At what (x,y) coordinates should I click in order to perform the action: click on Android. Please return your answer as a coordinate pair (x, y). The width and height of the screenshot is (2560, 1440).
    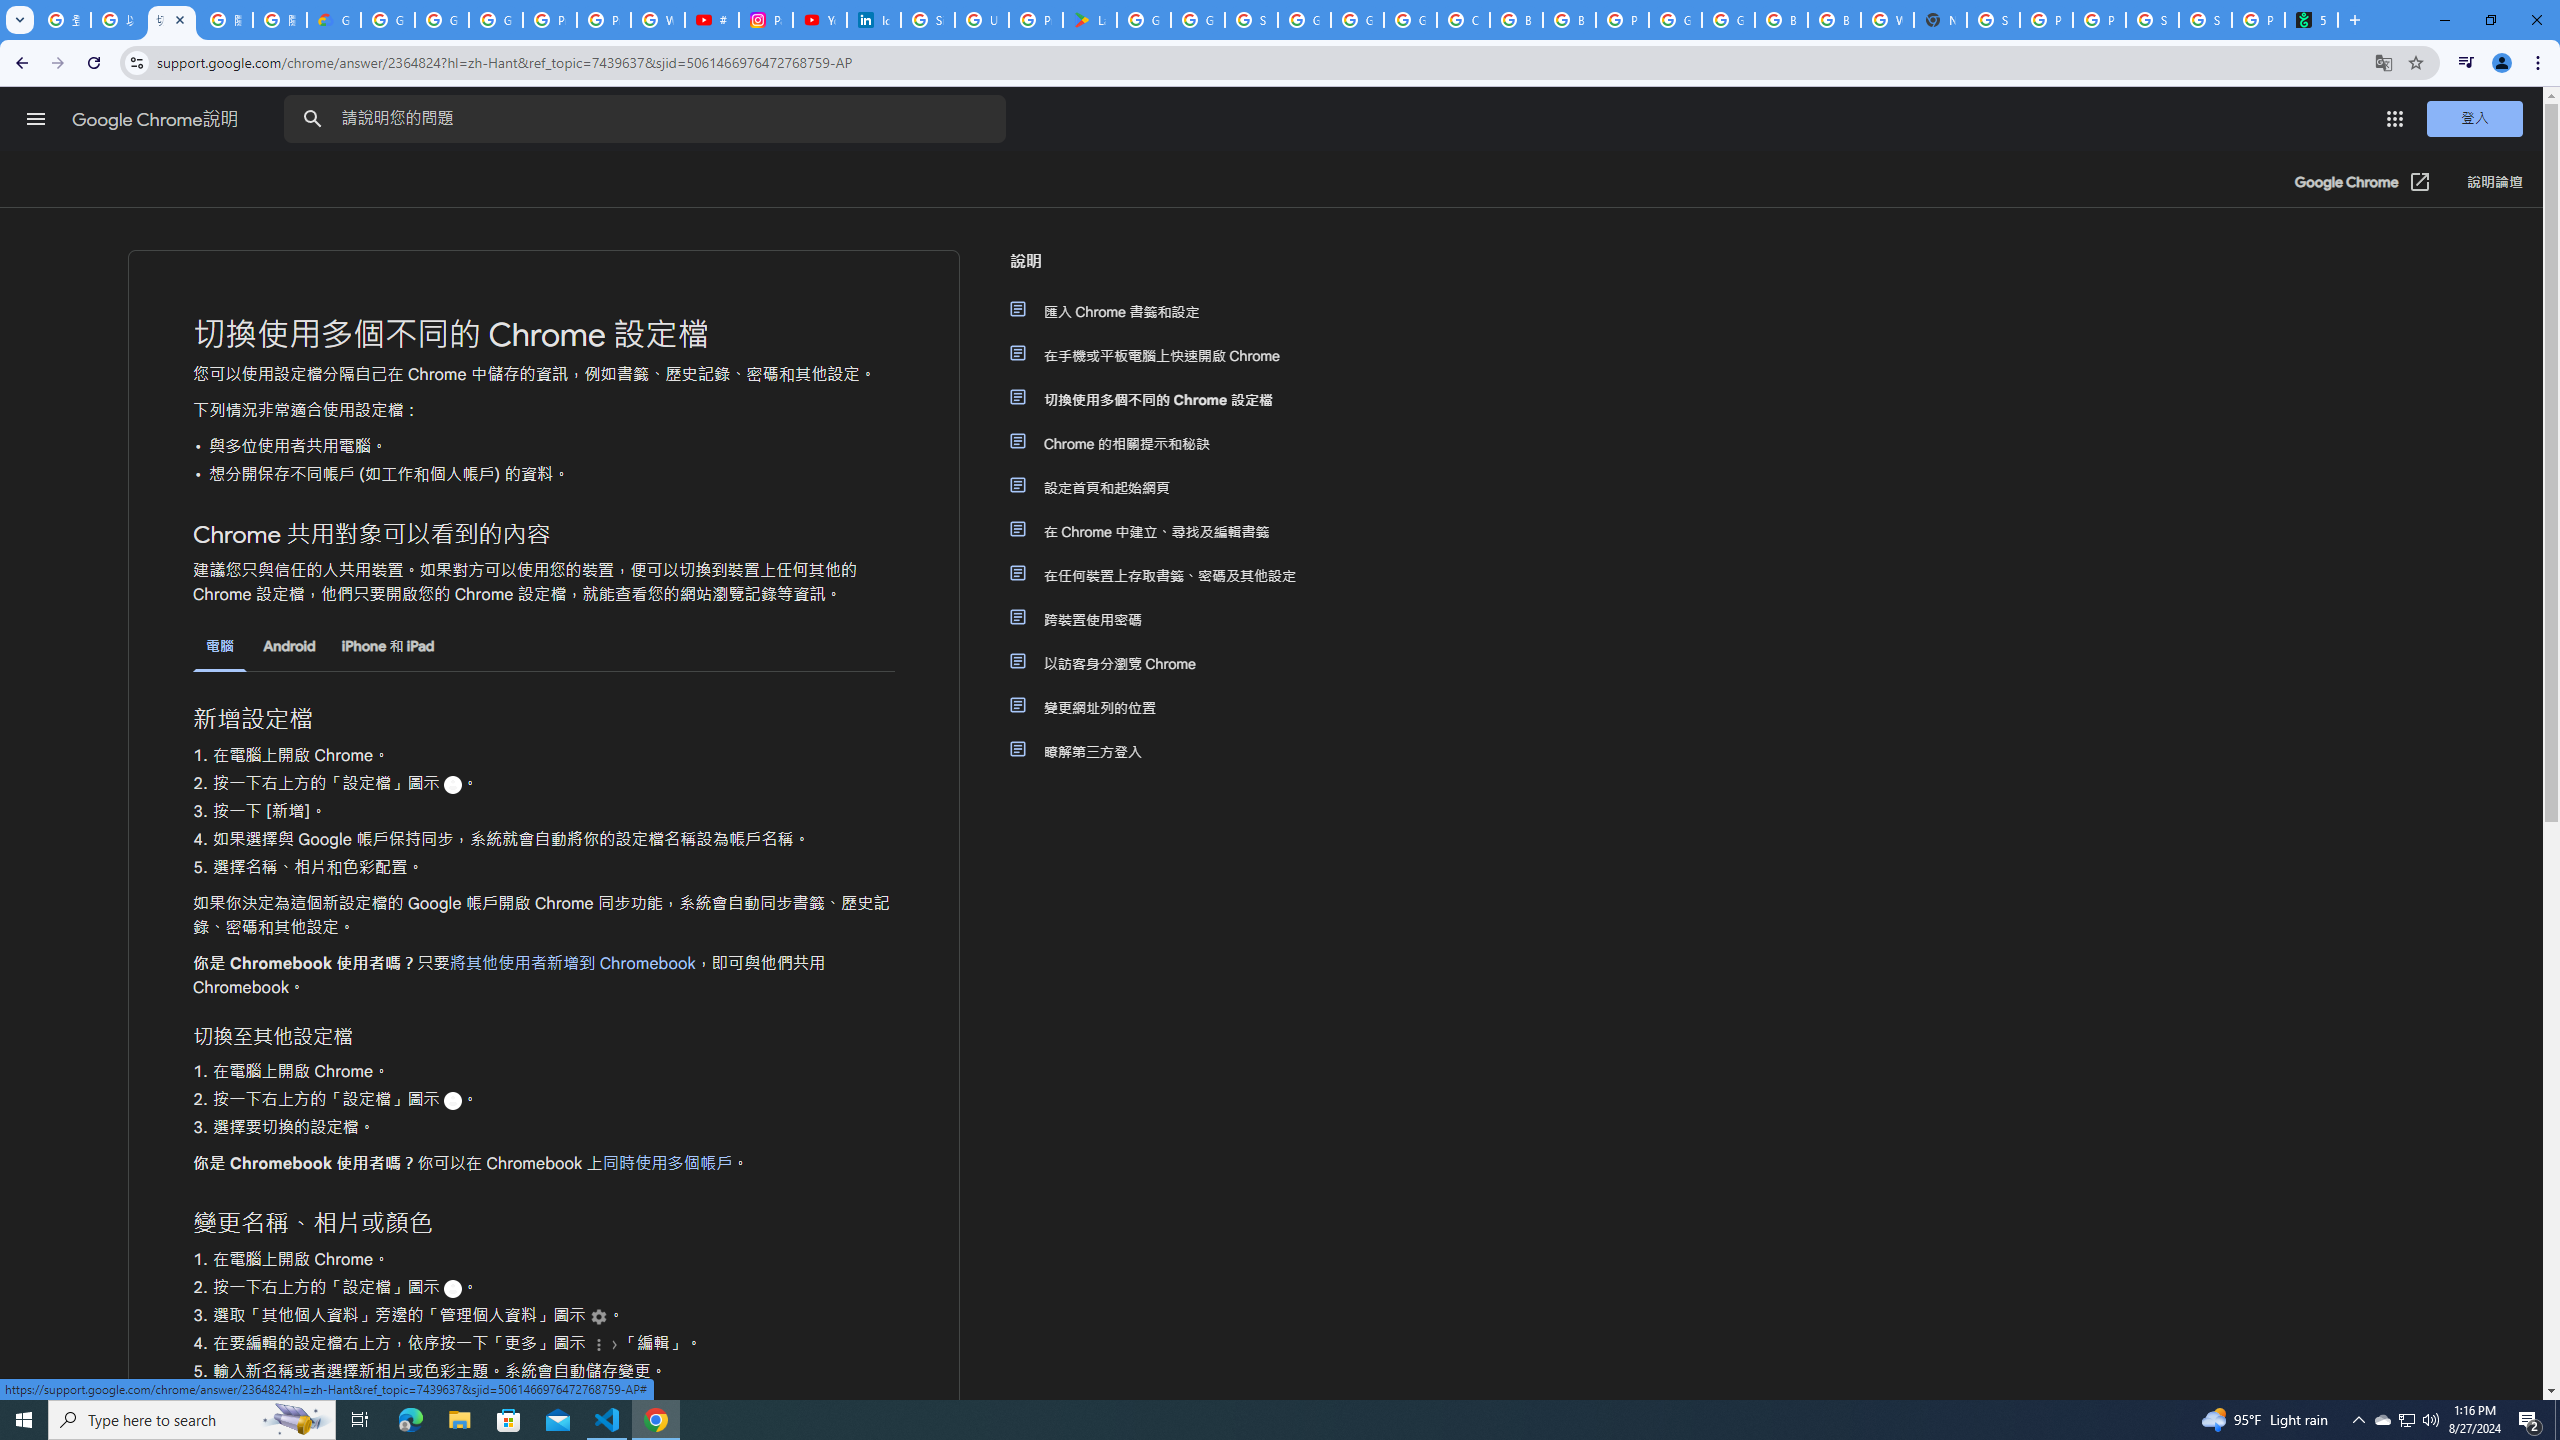
    Looking at the image, I should click on (290, 646).